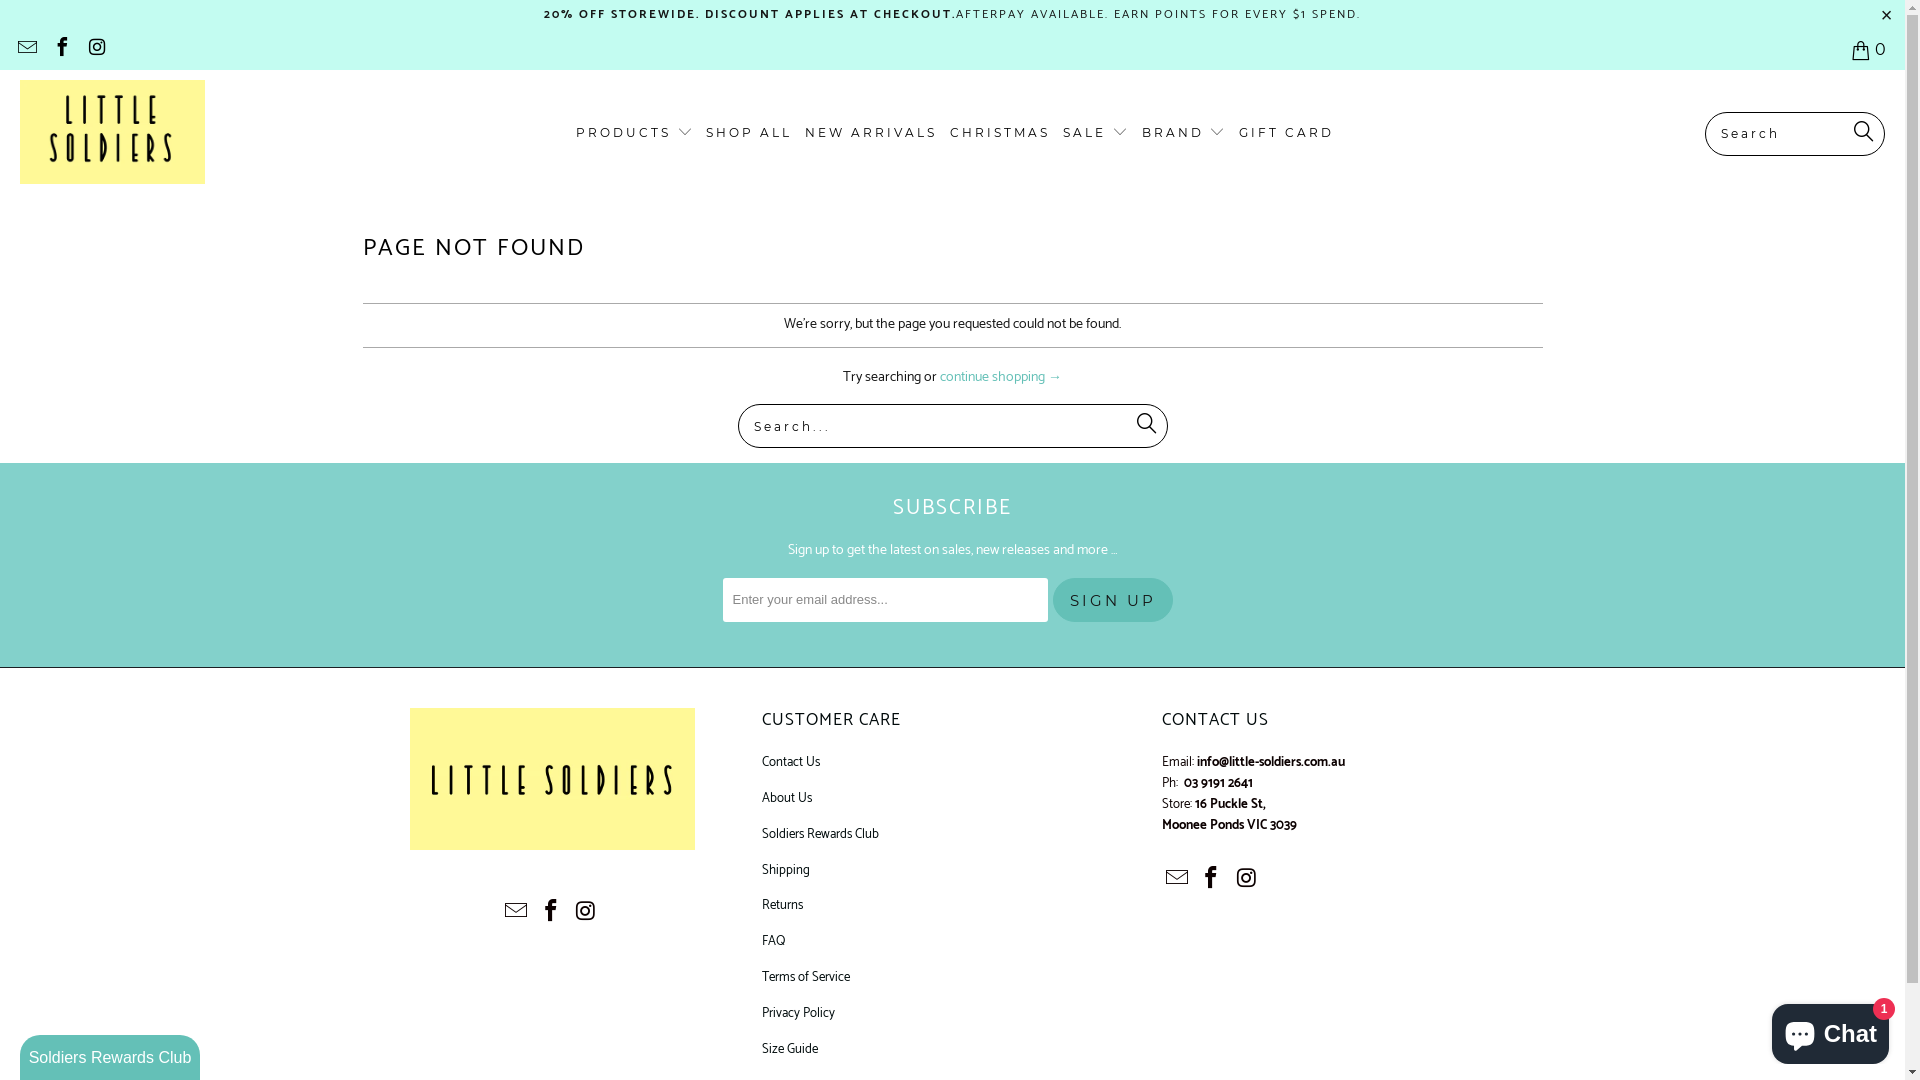 This screenshot has width=1920, height=1080. I want to click on FAQ, so click(774, 942).